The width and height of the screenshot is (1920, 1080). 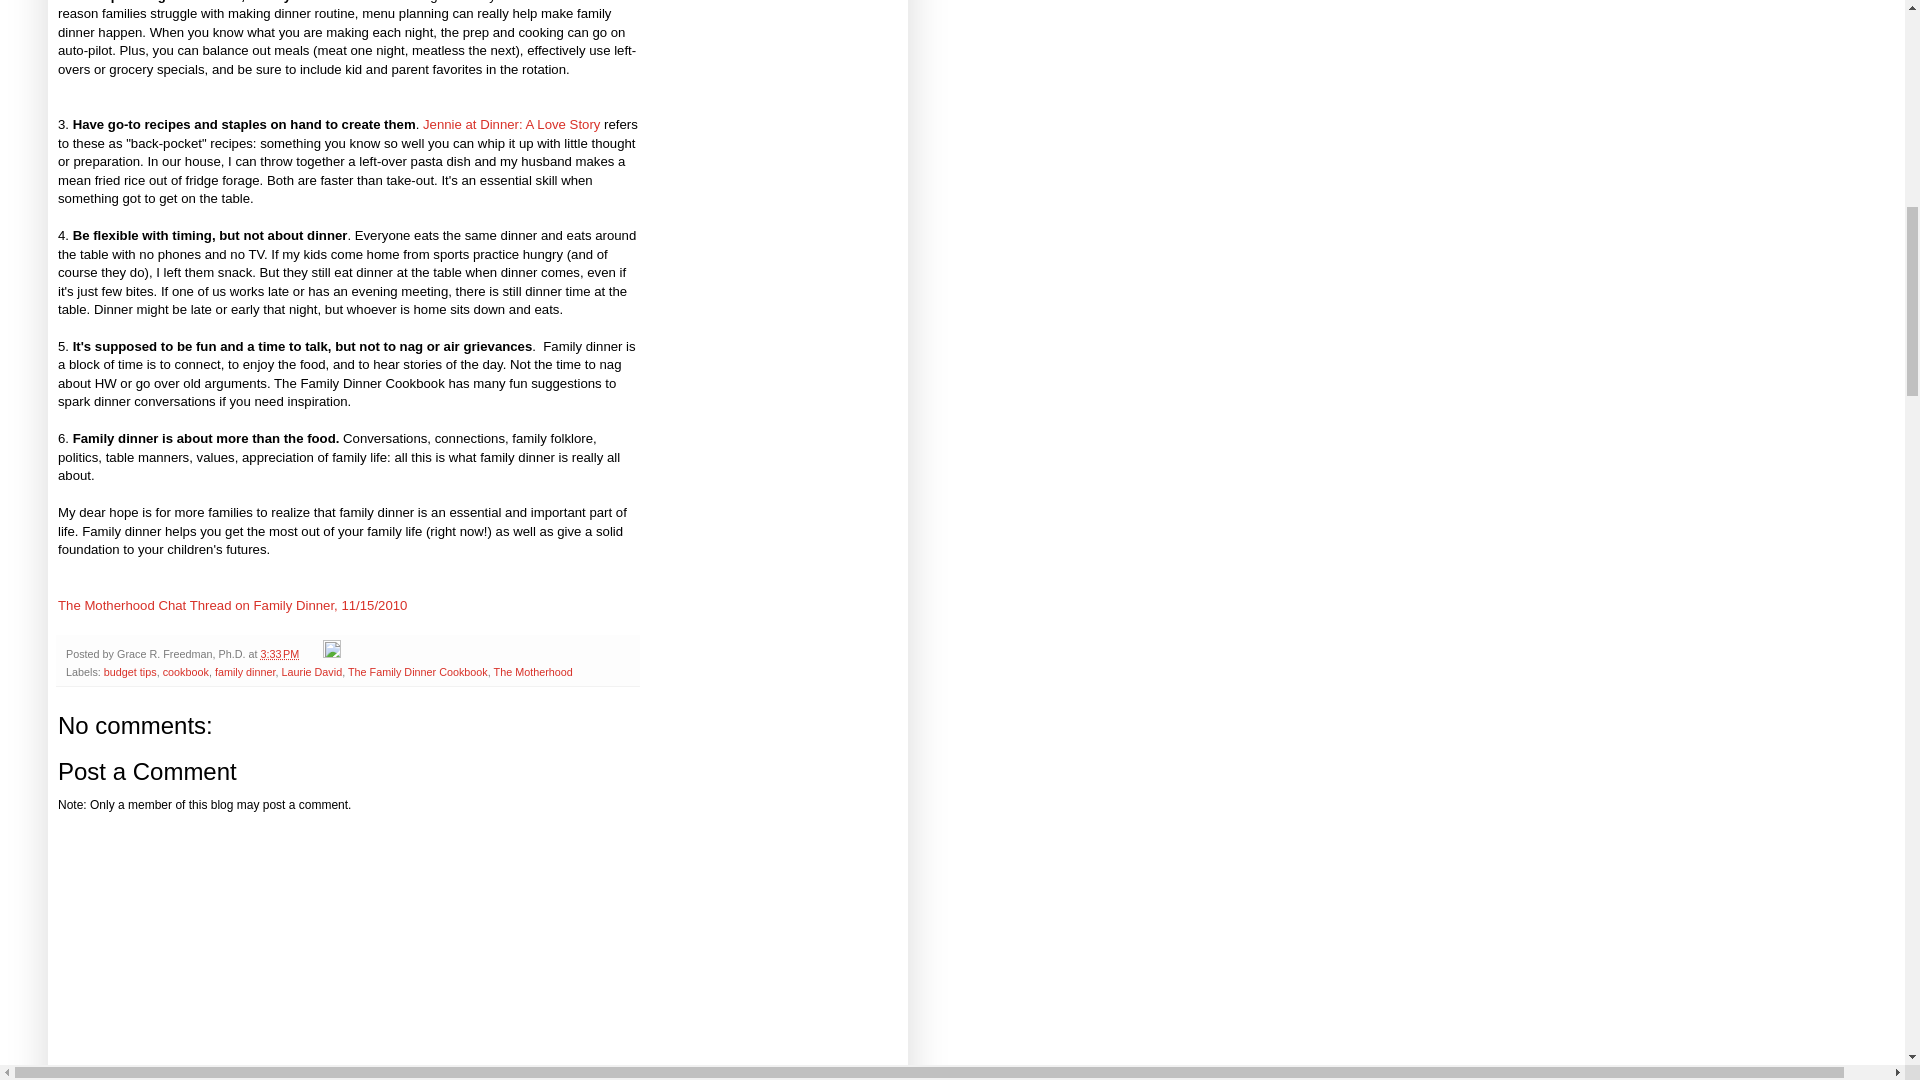 I want to click on permanent link, so click(x=279, y=654).